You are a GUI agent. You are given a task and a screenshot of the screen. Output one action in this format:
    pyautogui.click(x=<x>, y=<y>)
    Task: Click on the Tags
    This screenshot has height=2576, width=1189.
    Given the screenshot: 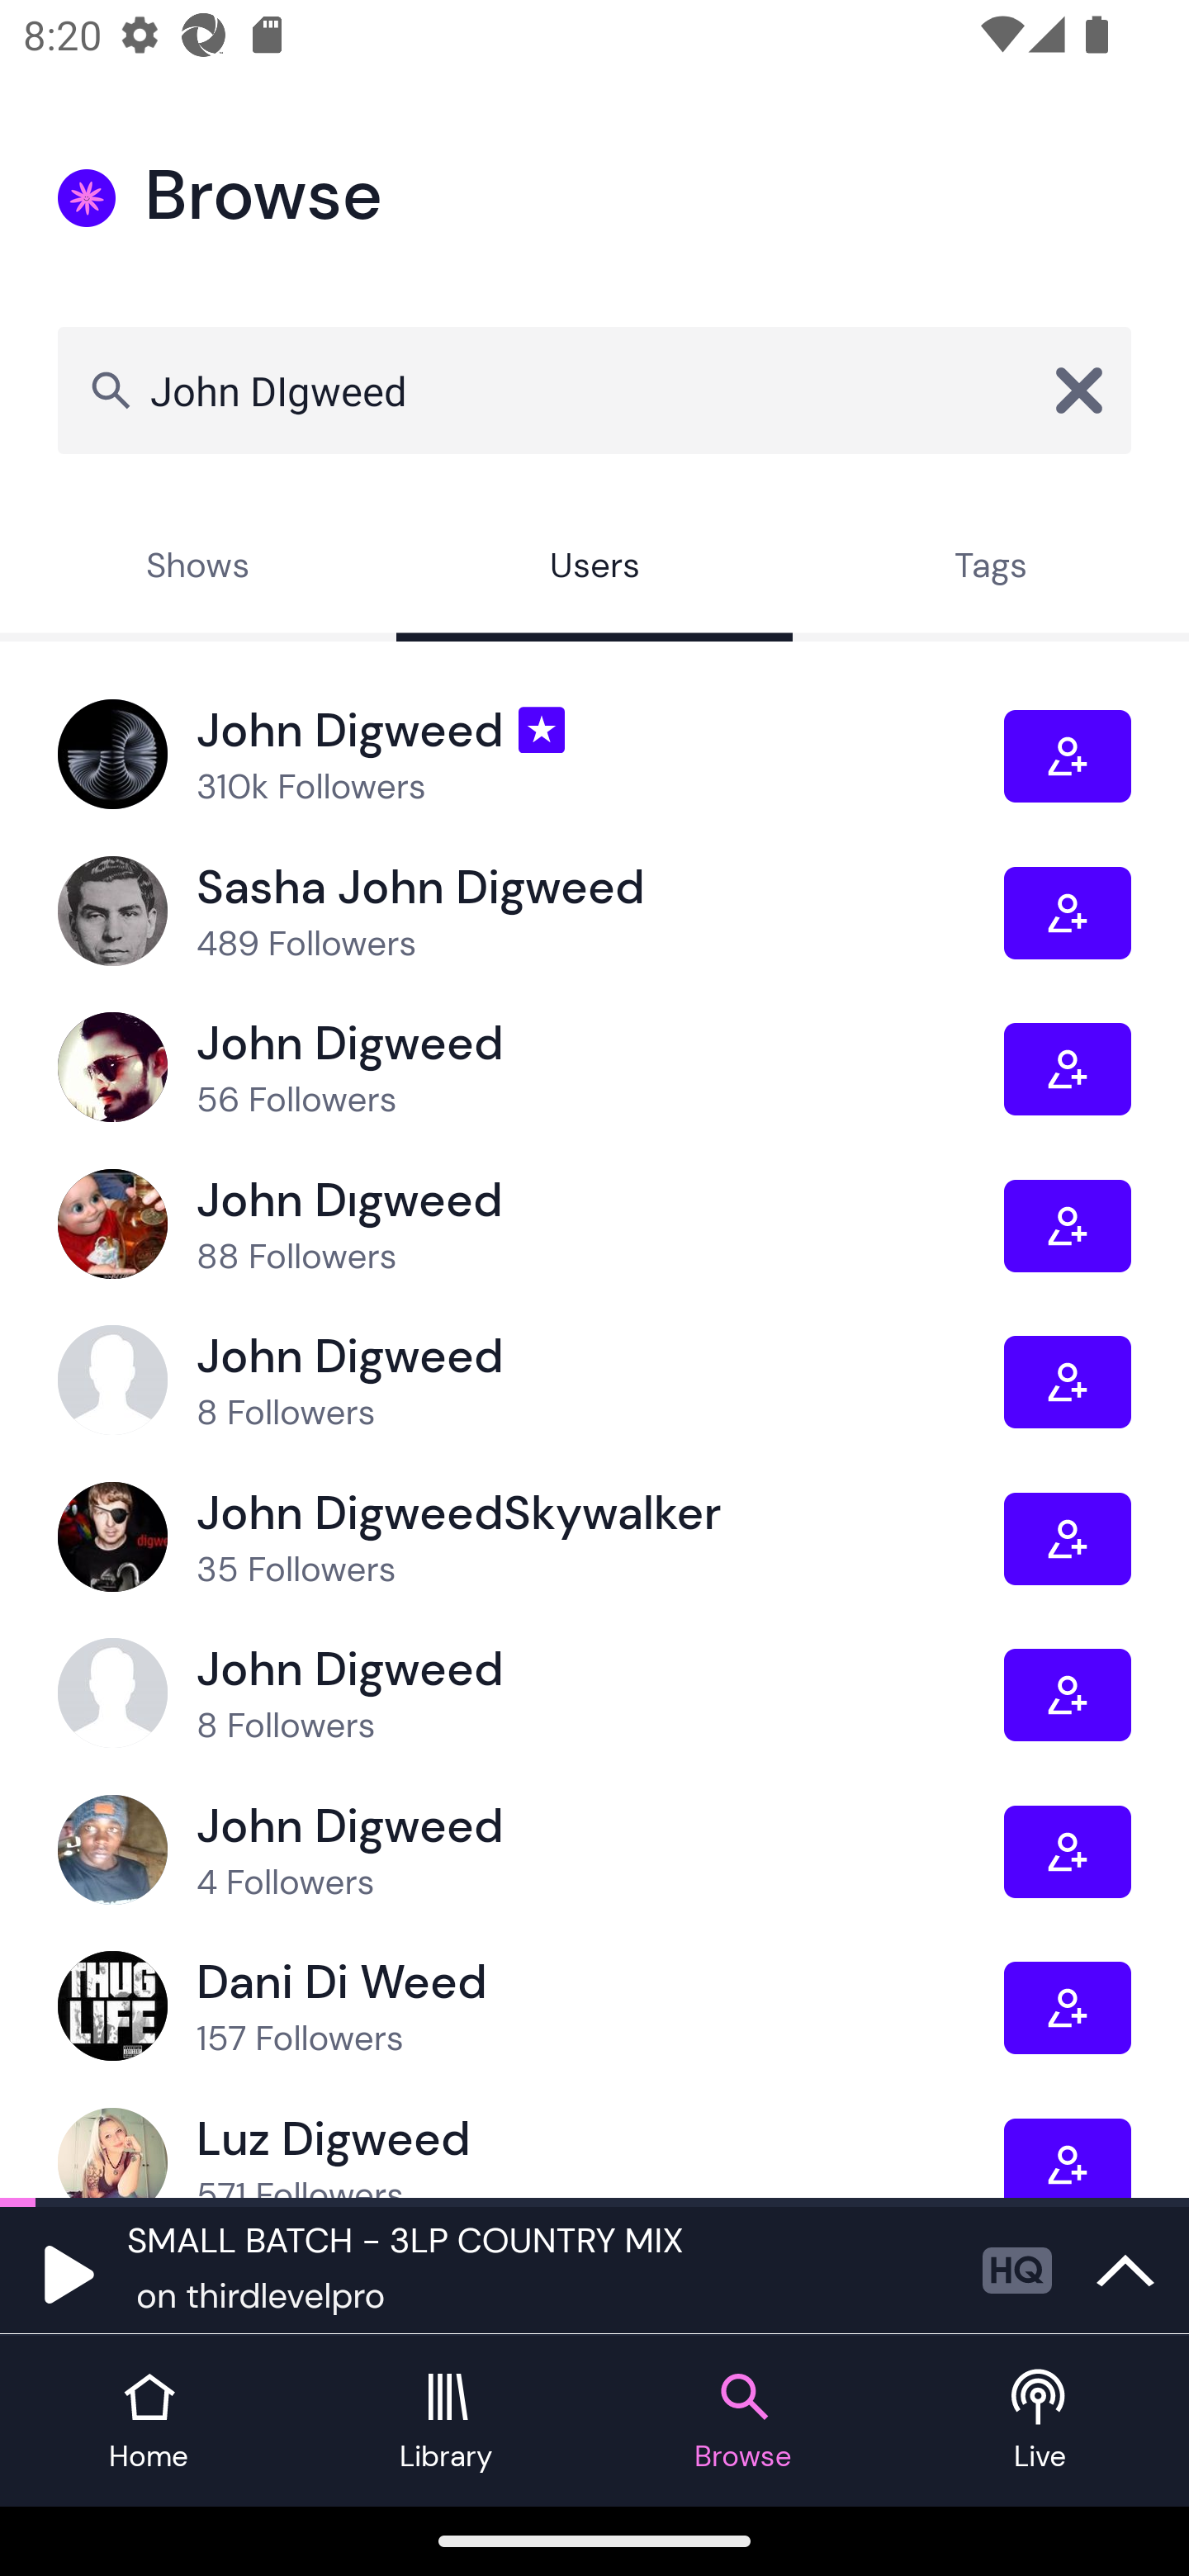 What is the action you would take?
    pyautogui.click(x=991, y=569)
    